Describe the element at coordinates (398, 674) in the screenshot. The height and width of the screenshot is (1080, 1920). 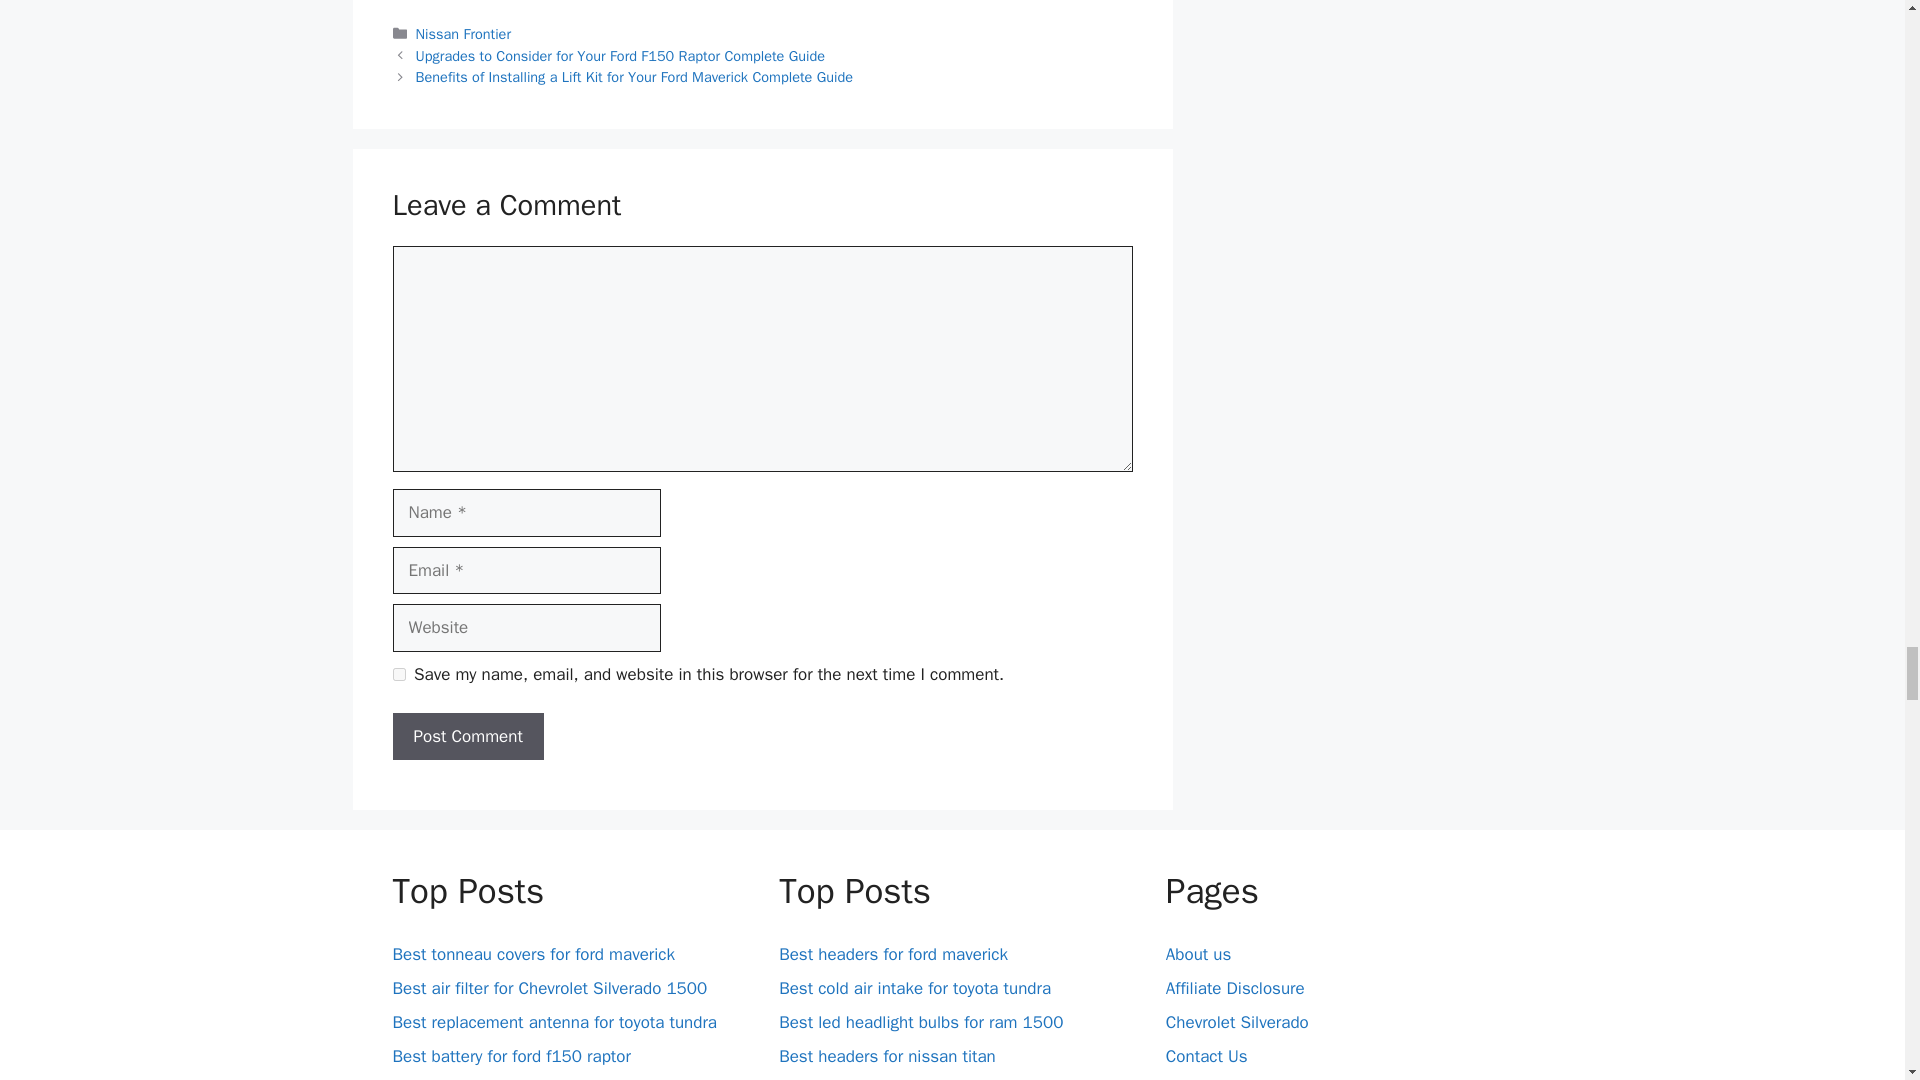
I see `yes` at that location.